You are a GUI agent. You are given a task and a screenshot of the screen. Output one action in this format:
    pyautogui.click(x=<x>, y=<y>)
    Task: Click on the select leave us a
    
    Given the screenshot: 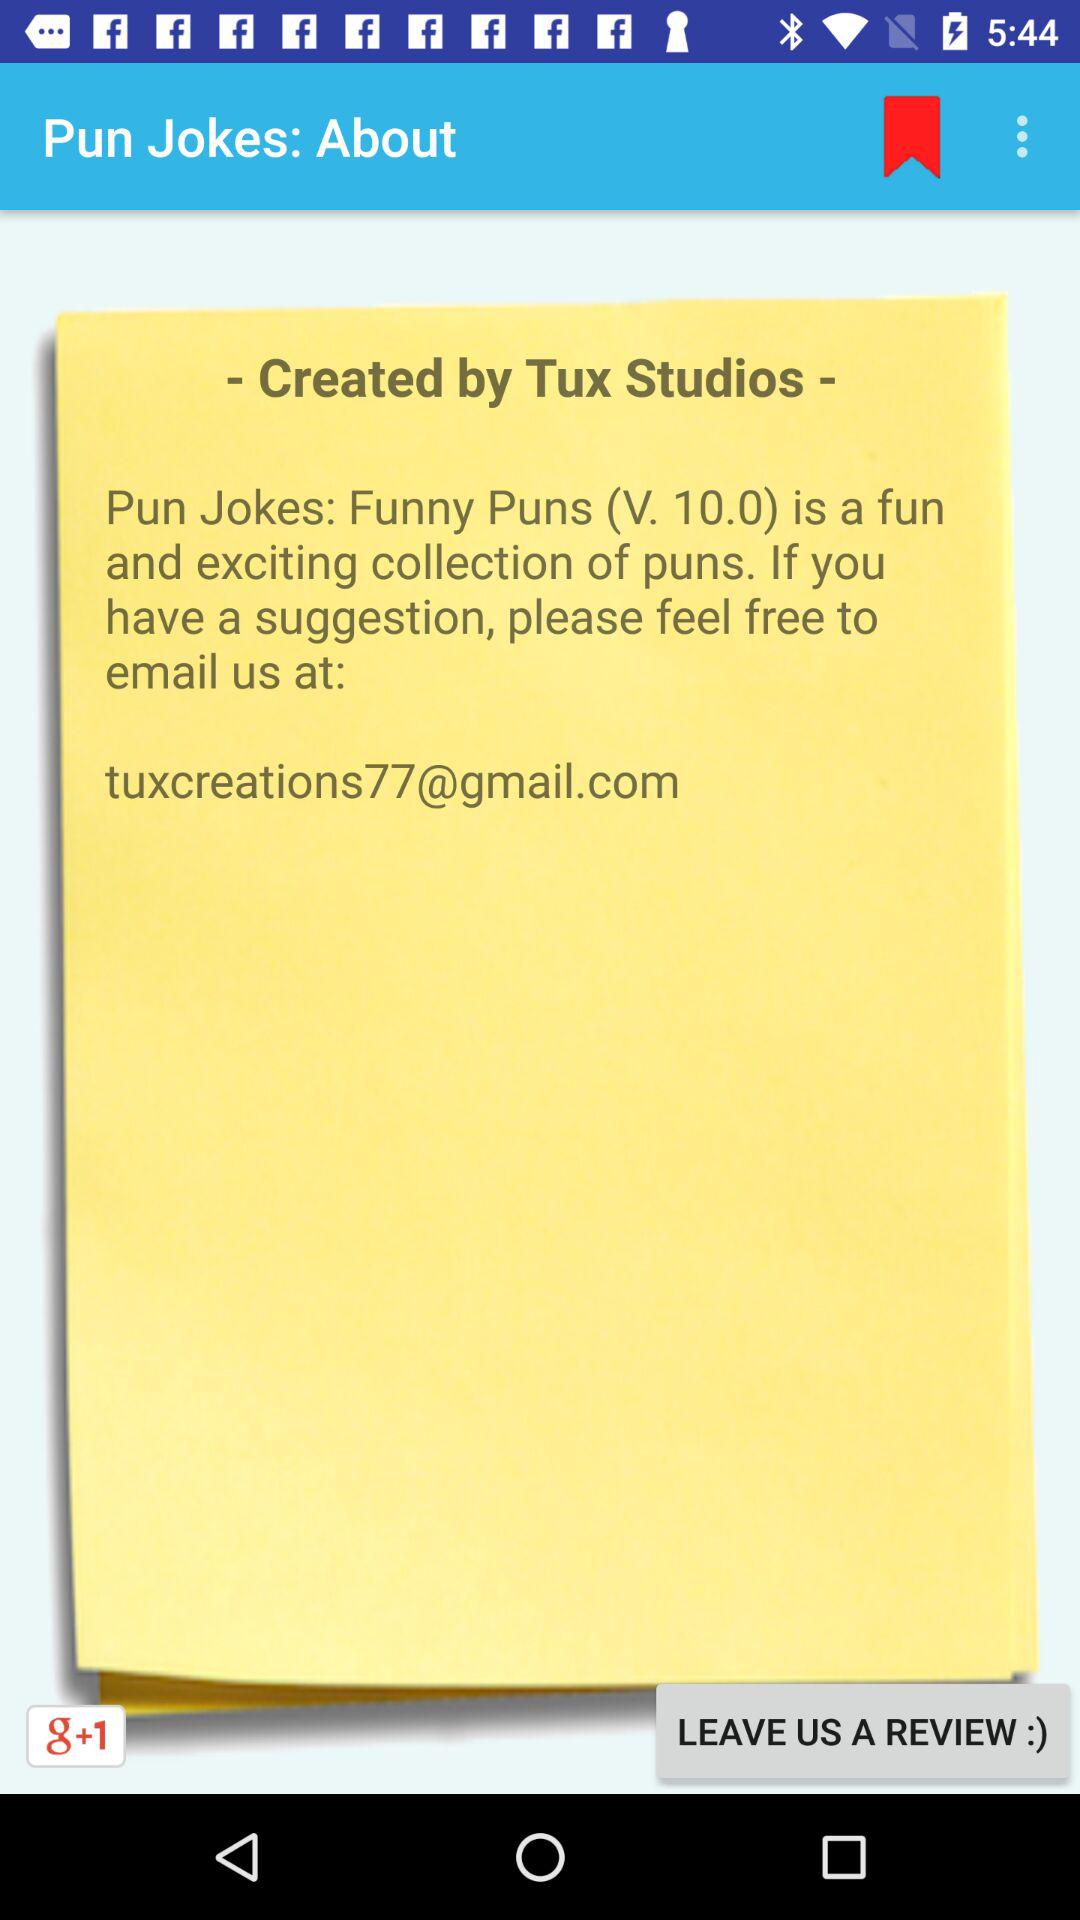 What is the action you would take?
    pyautogui.click(x=862, y=1730)
    